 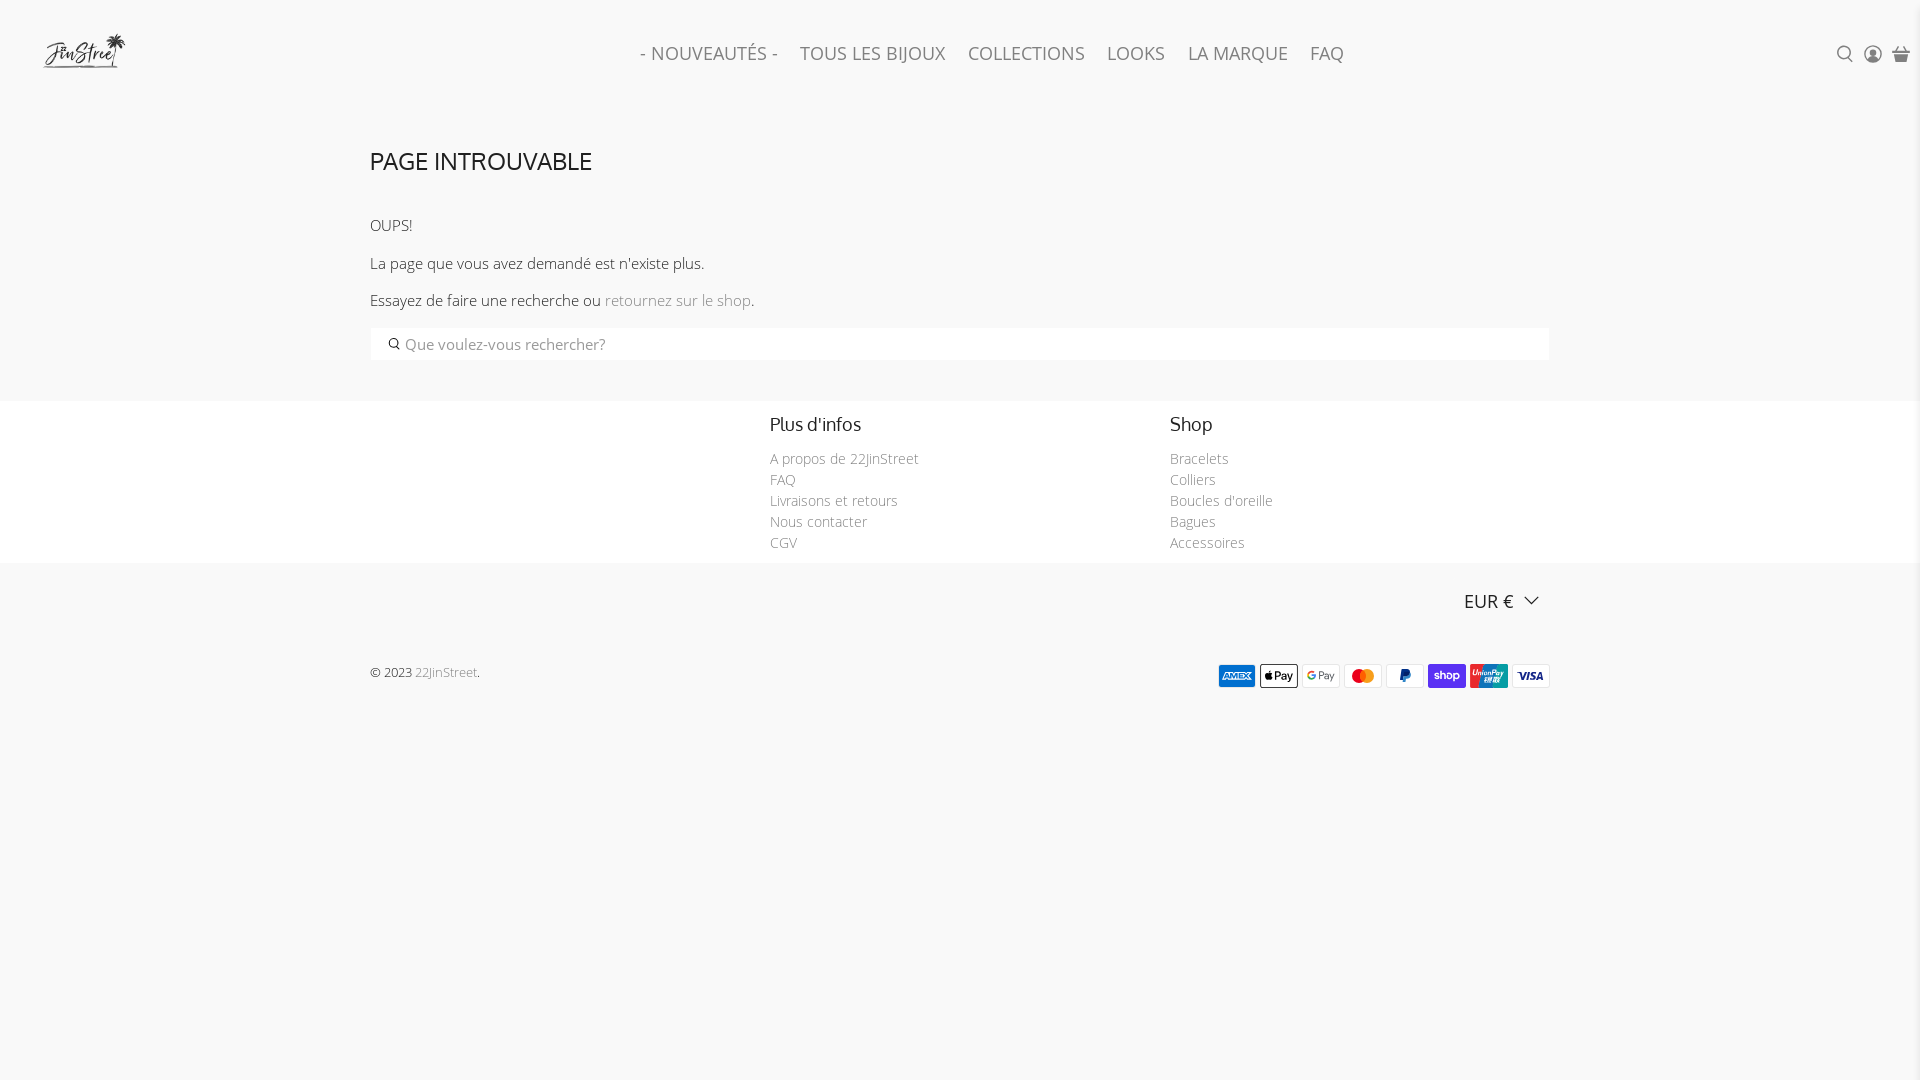 I want to click on Bagues, so click(x=1193, y=522).